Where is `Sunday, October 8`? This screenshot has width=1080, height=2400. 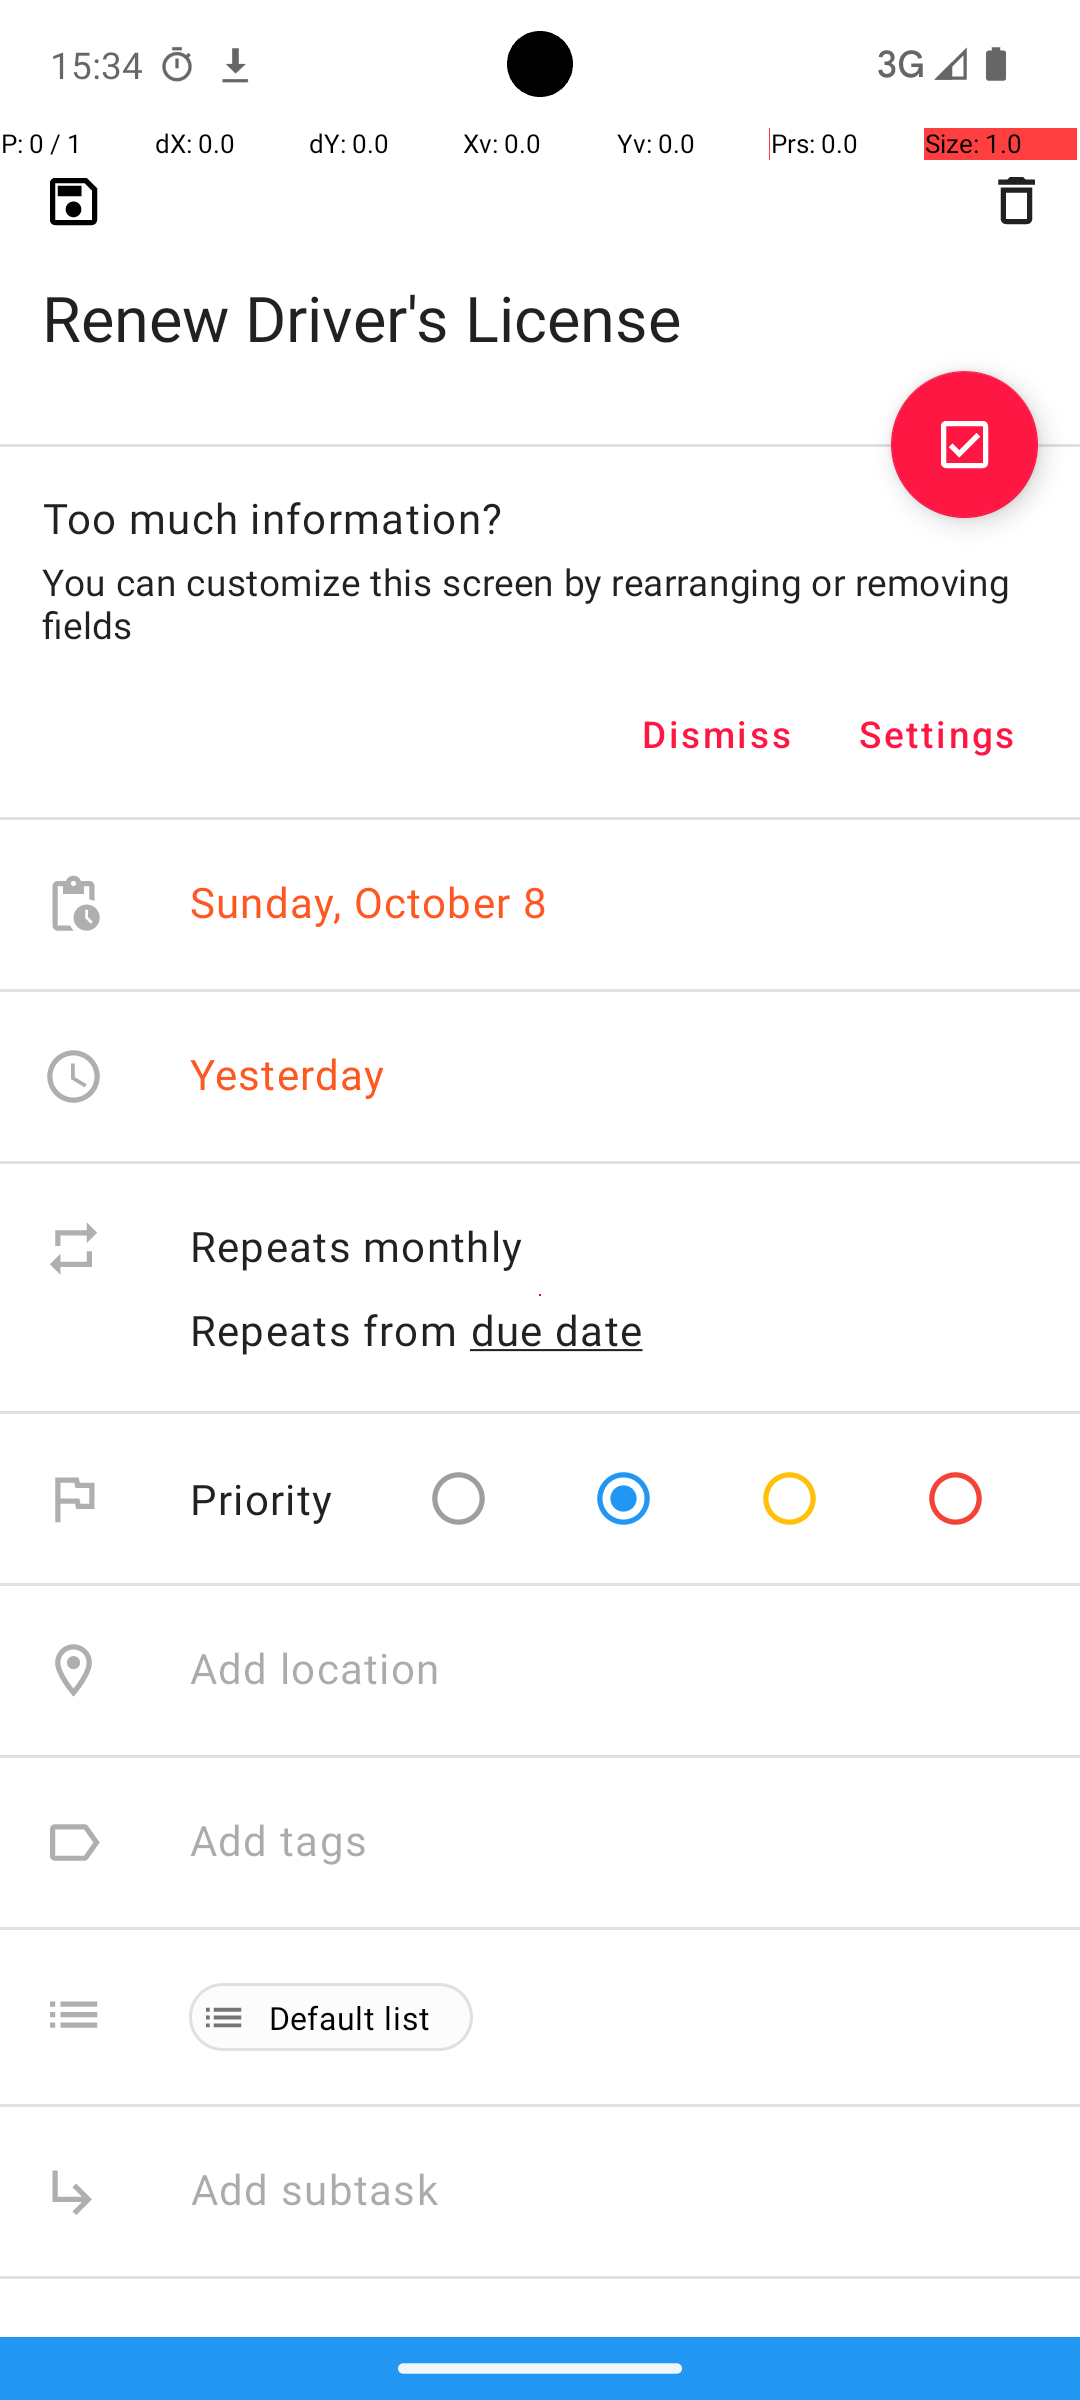
Sunday, October 8 is located at coordinates (369, 904).